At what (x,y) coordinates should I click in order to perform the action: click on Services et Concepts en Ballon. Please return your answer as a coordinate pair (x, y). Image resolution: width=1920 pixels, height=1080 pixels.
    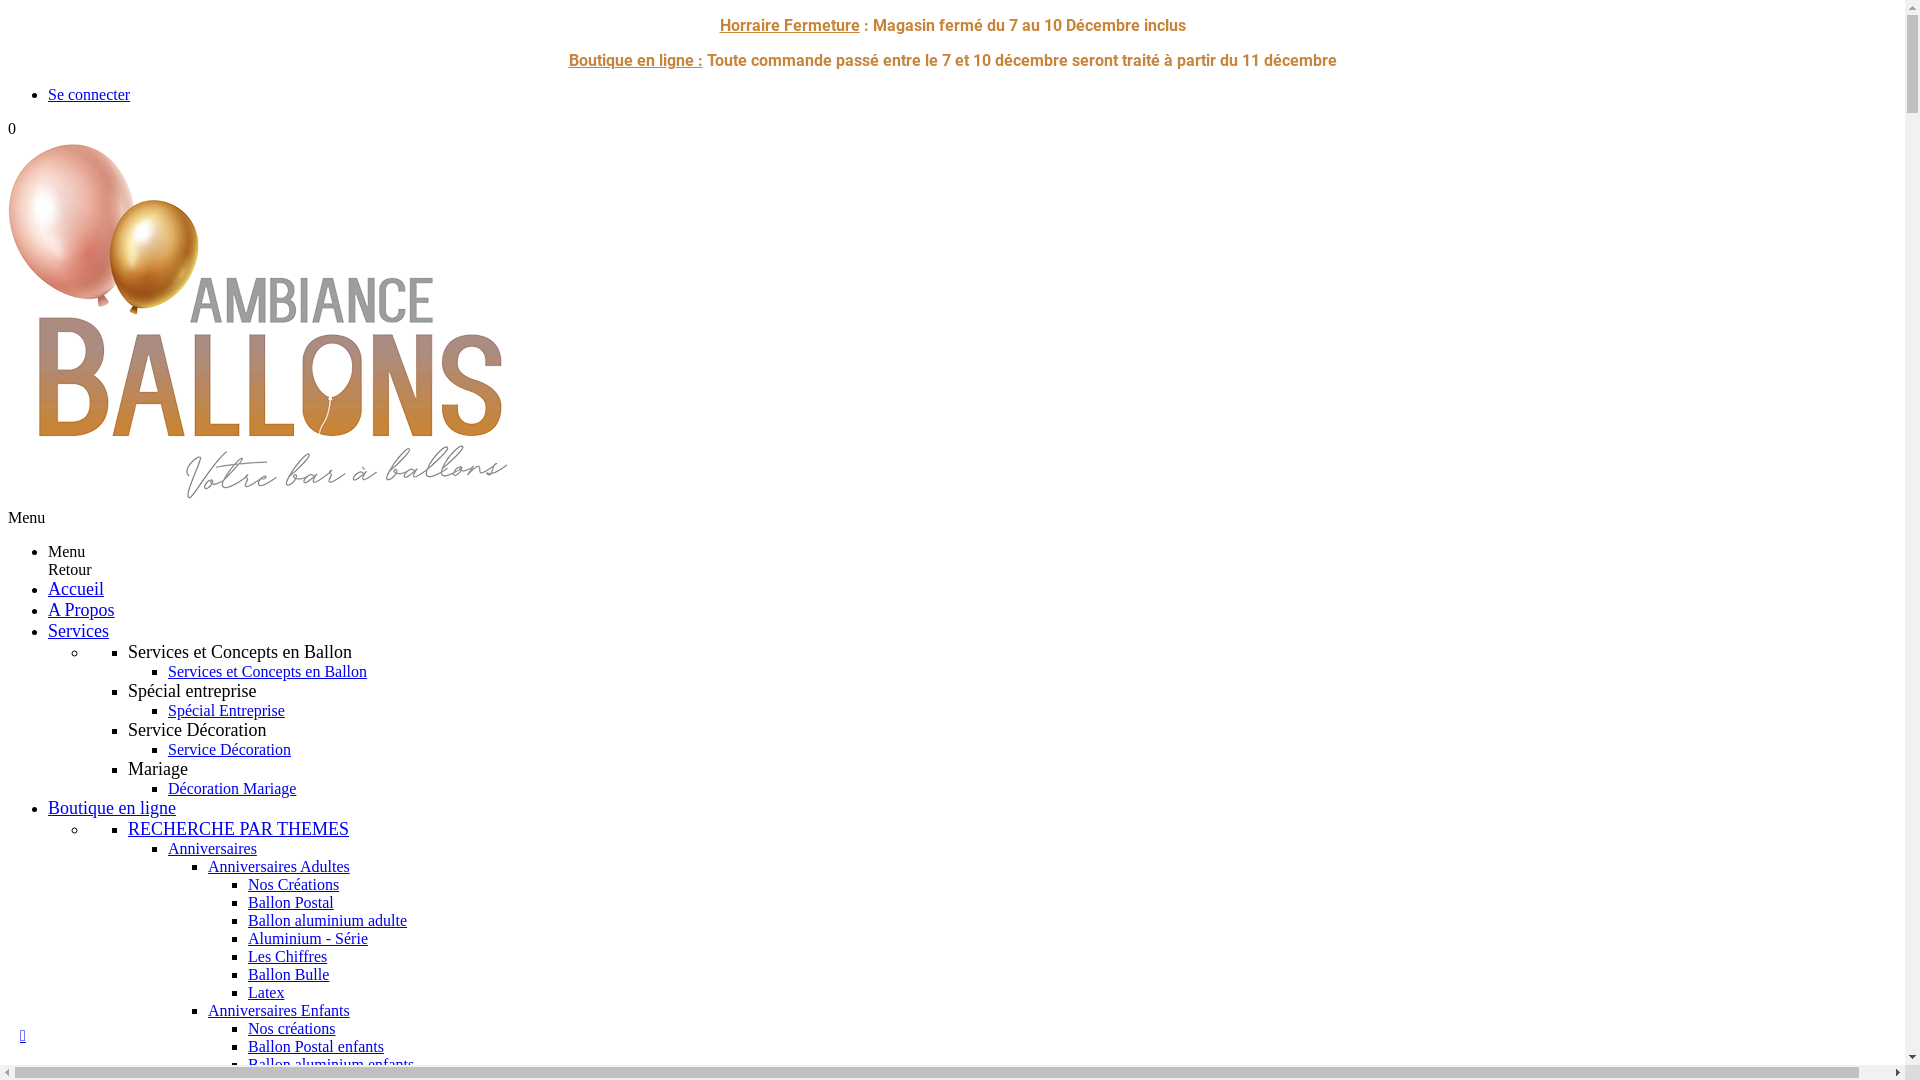
    Looking at the image, I should click on (268, 672).